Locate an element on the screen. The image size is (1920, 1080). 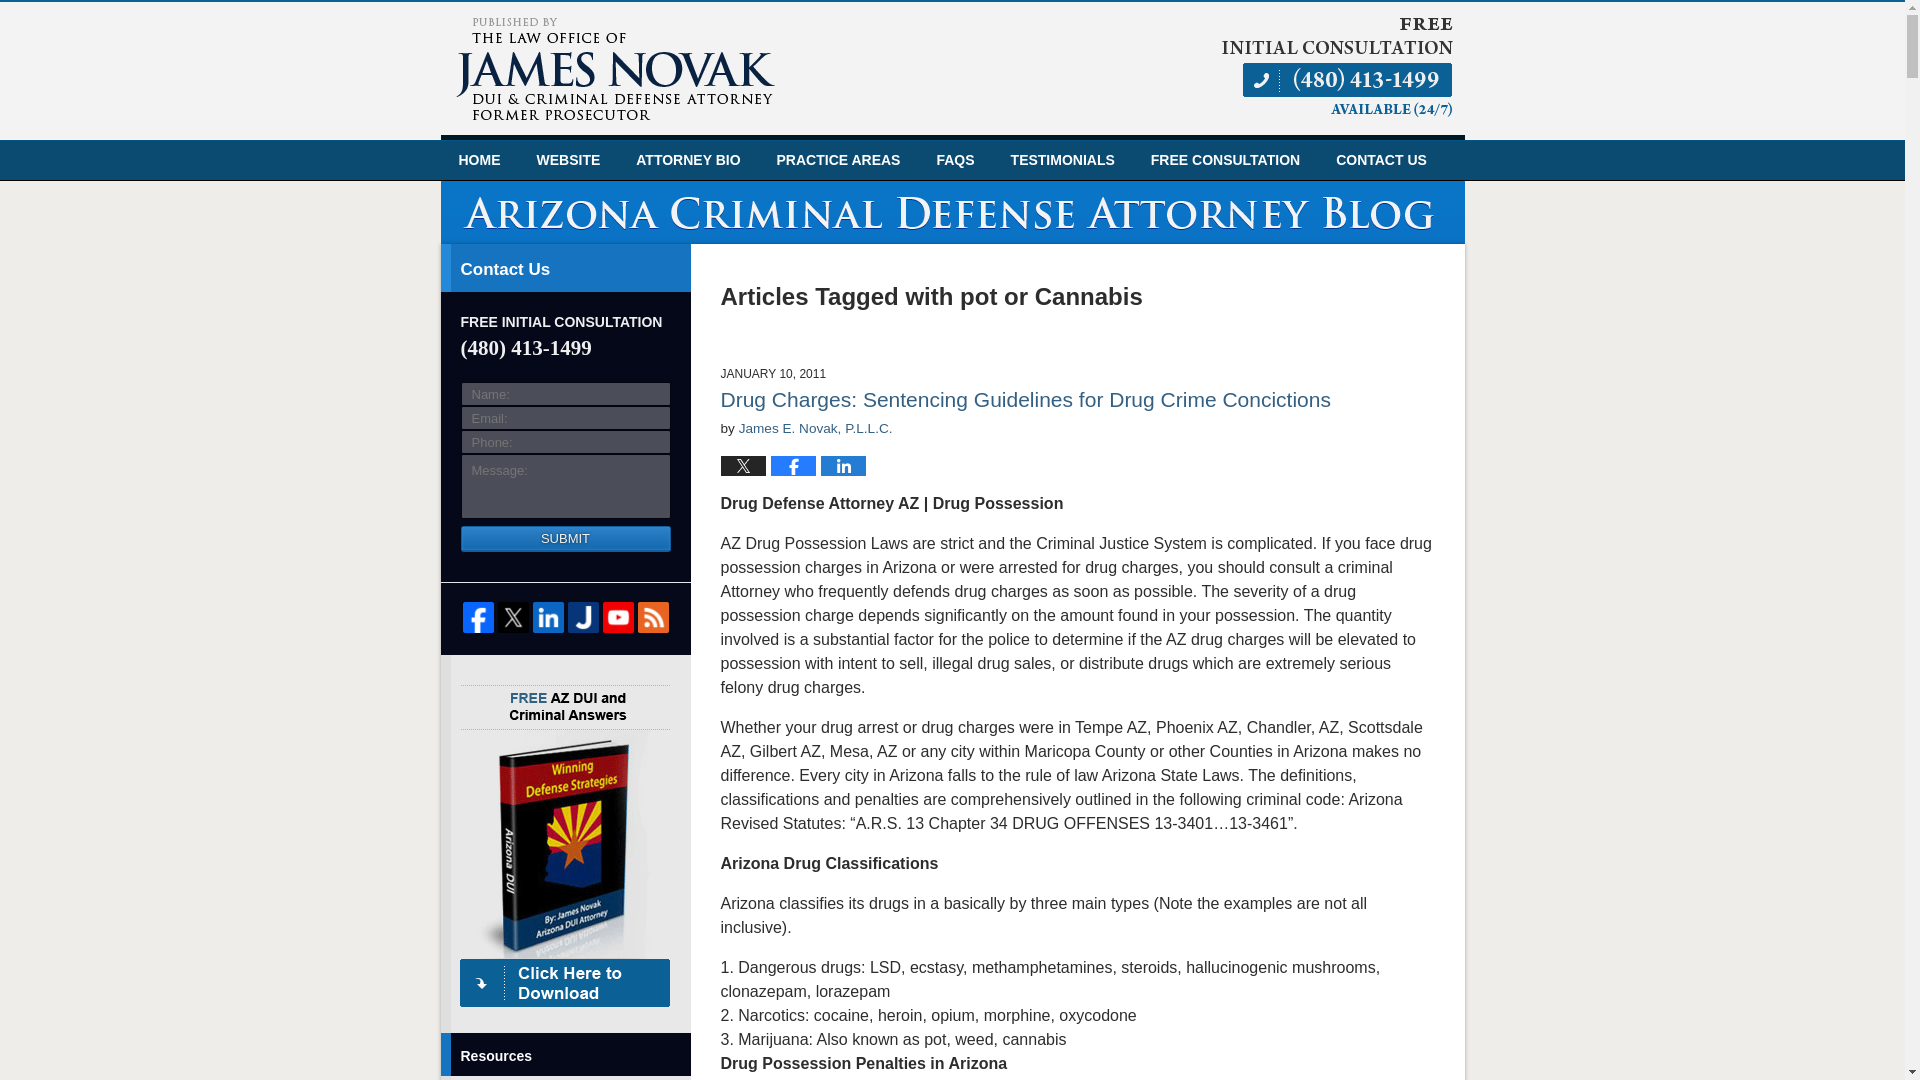
HOME is located at coordinates (478, 160).